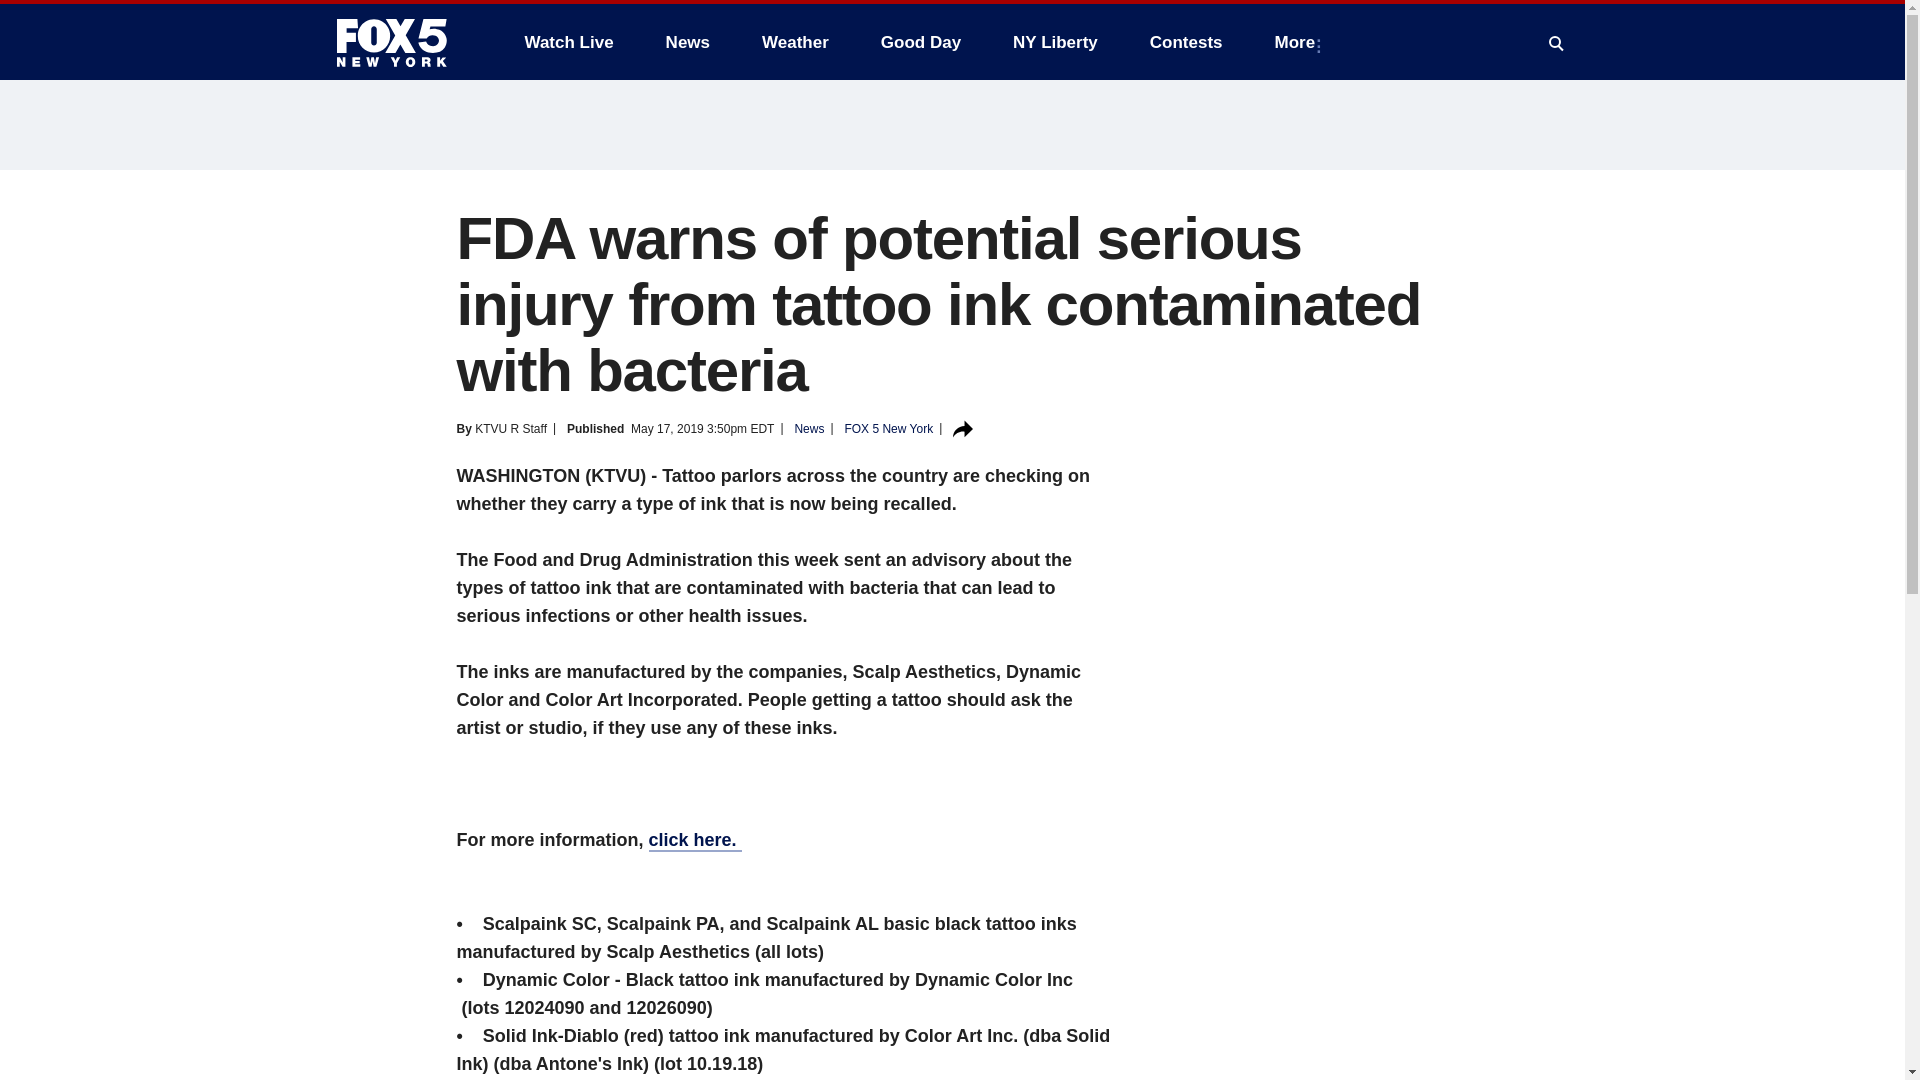 The image size is (1920, 1080). What do you see at coordinates (1186, 42) in the screenshot?
I see `Contests` at bounding box center [1186, 42].